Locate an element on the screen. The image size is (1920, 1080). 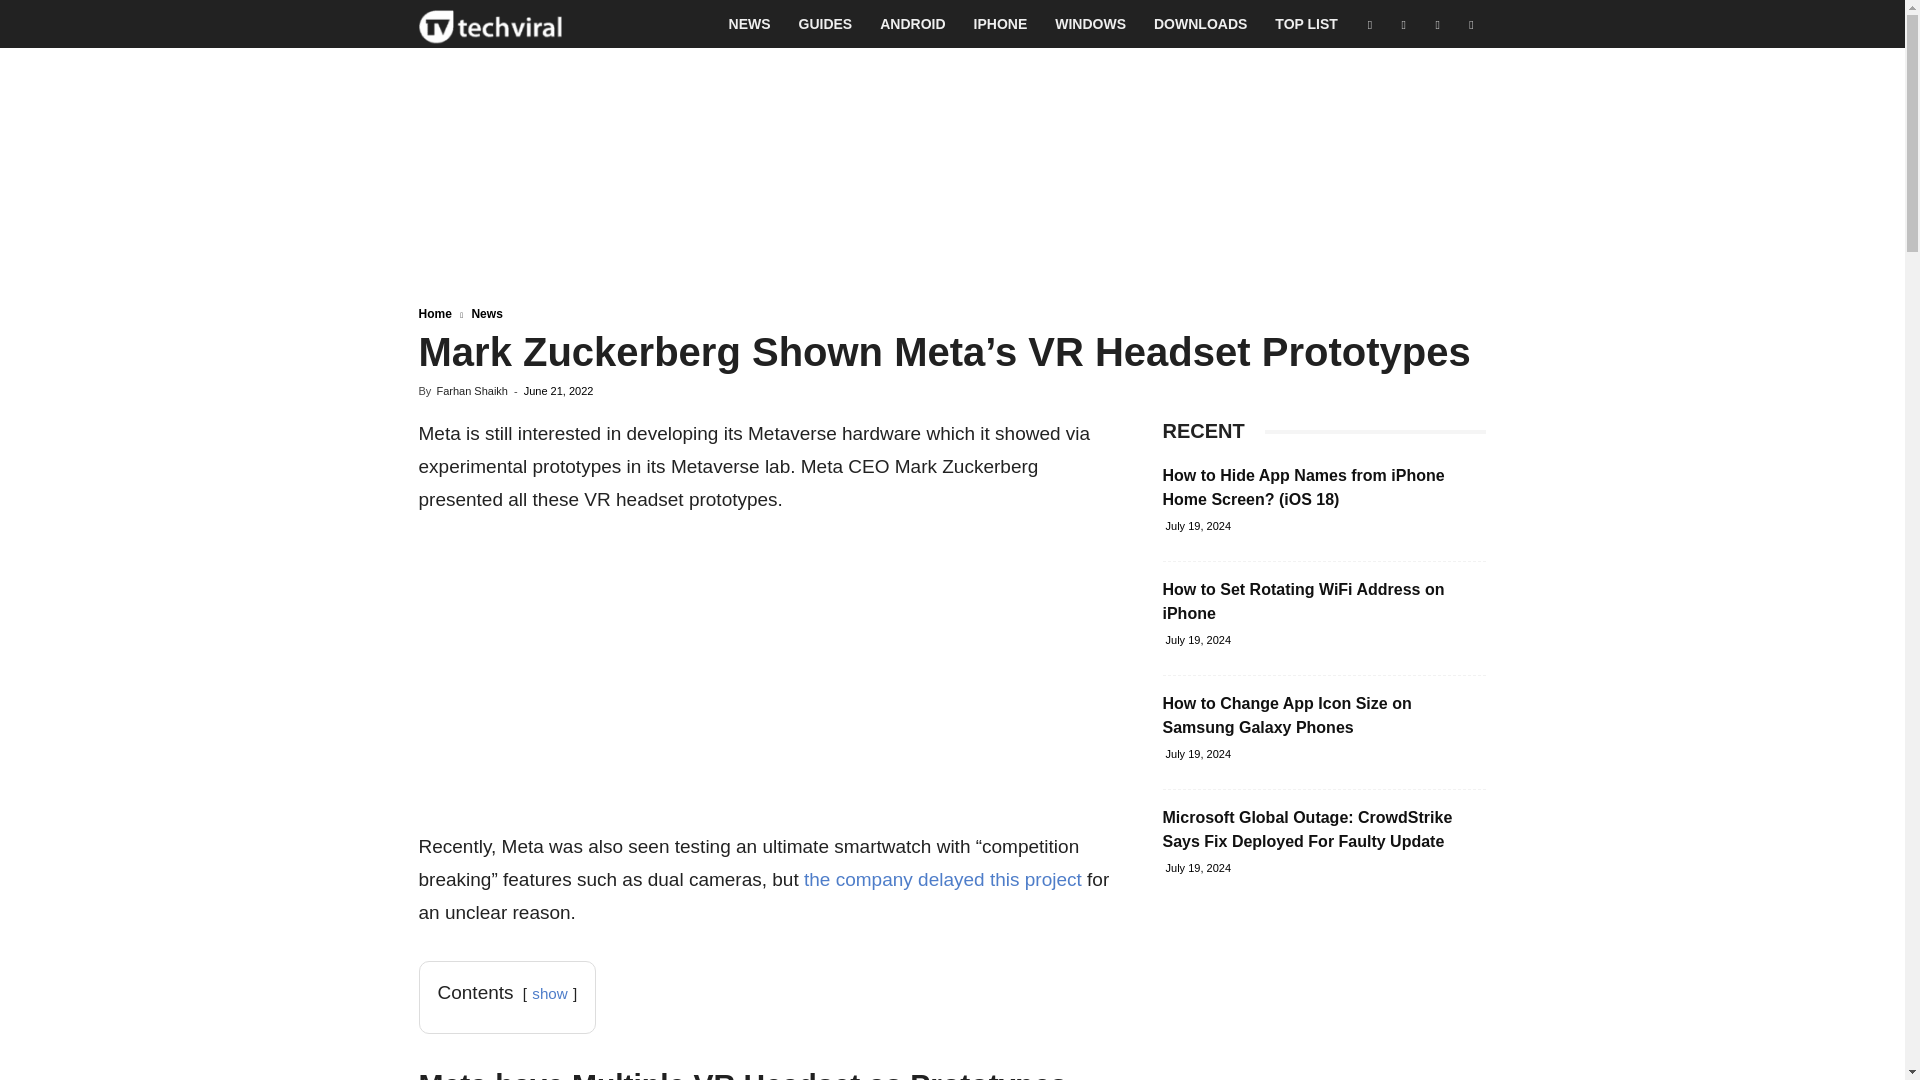
WINDOWS is located at coordinates (1090, 24).